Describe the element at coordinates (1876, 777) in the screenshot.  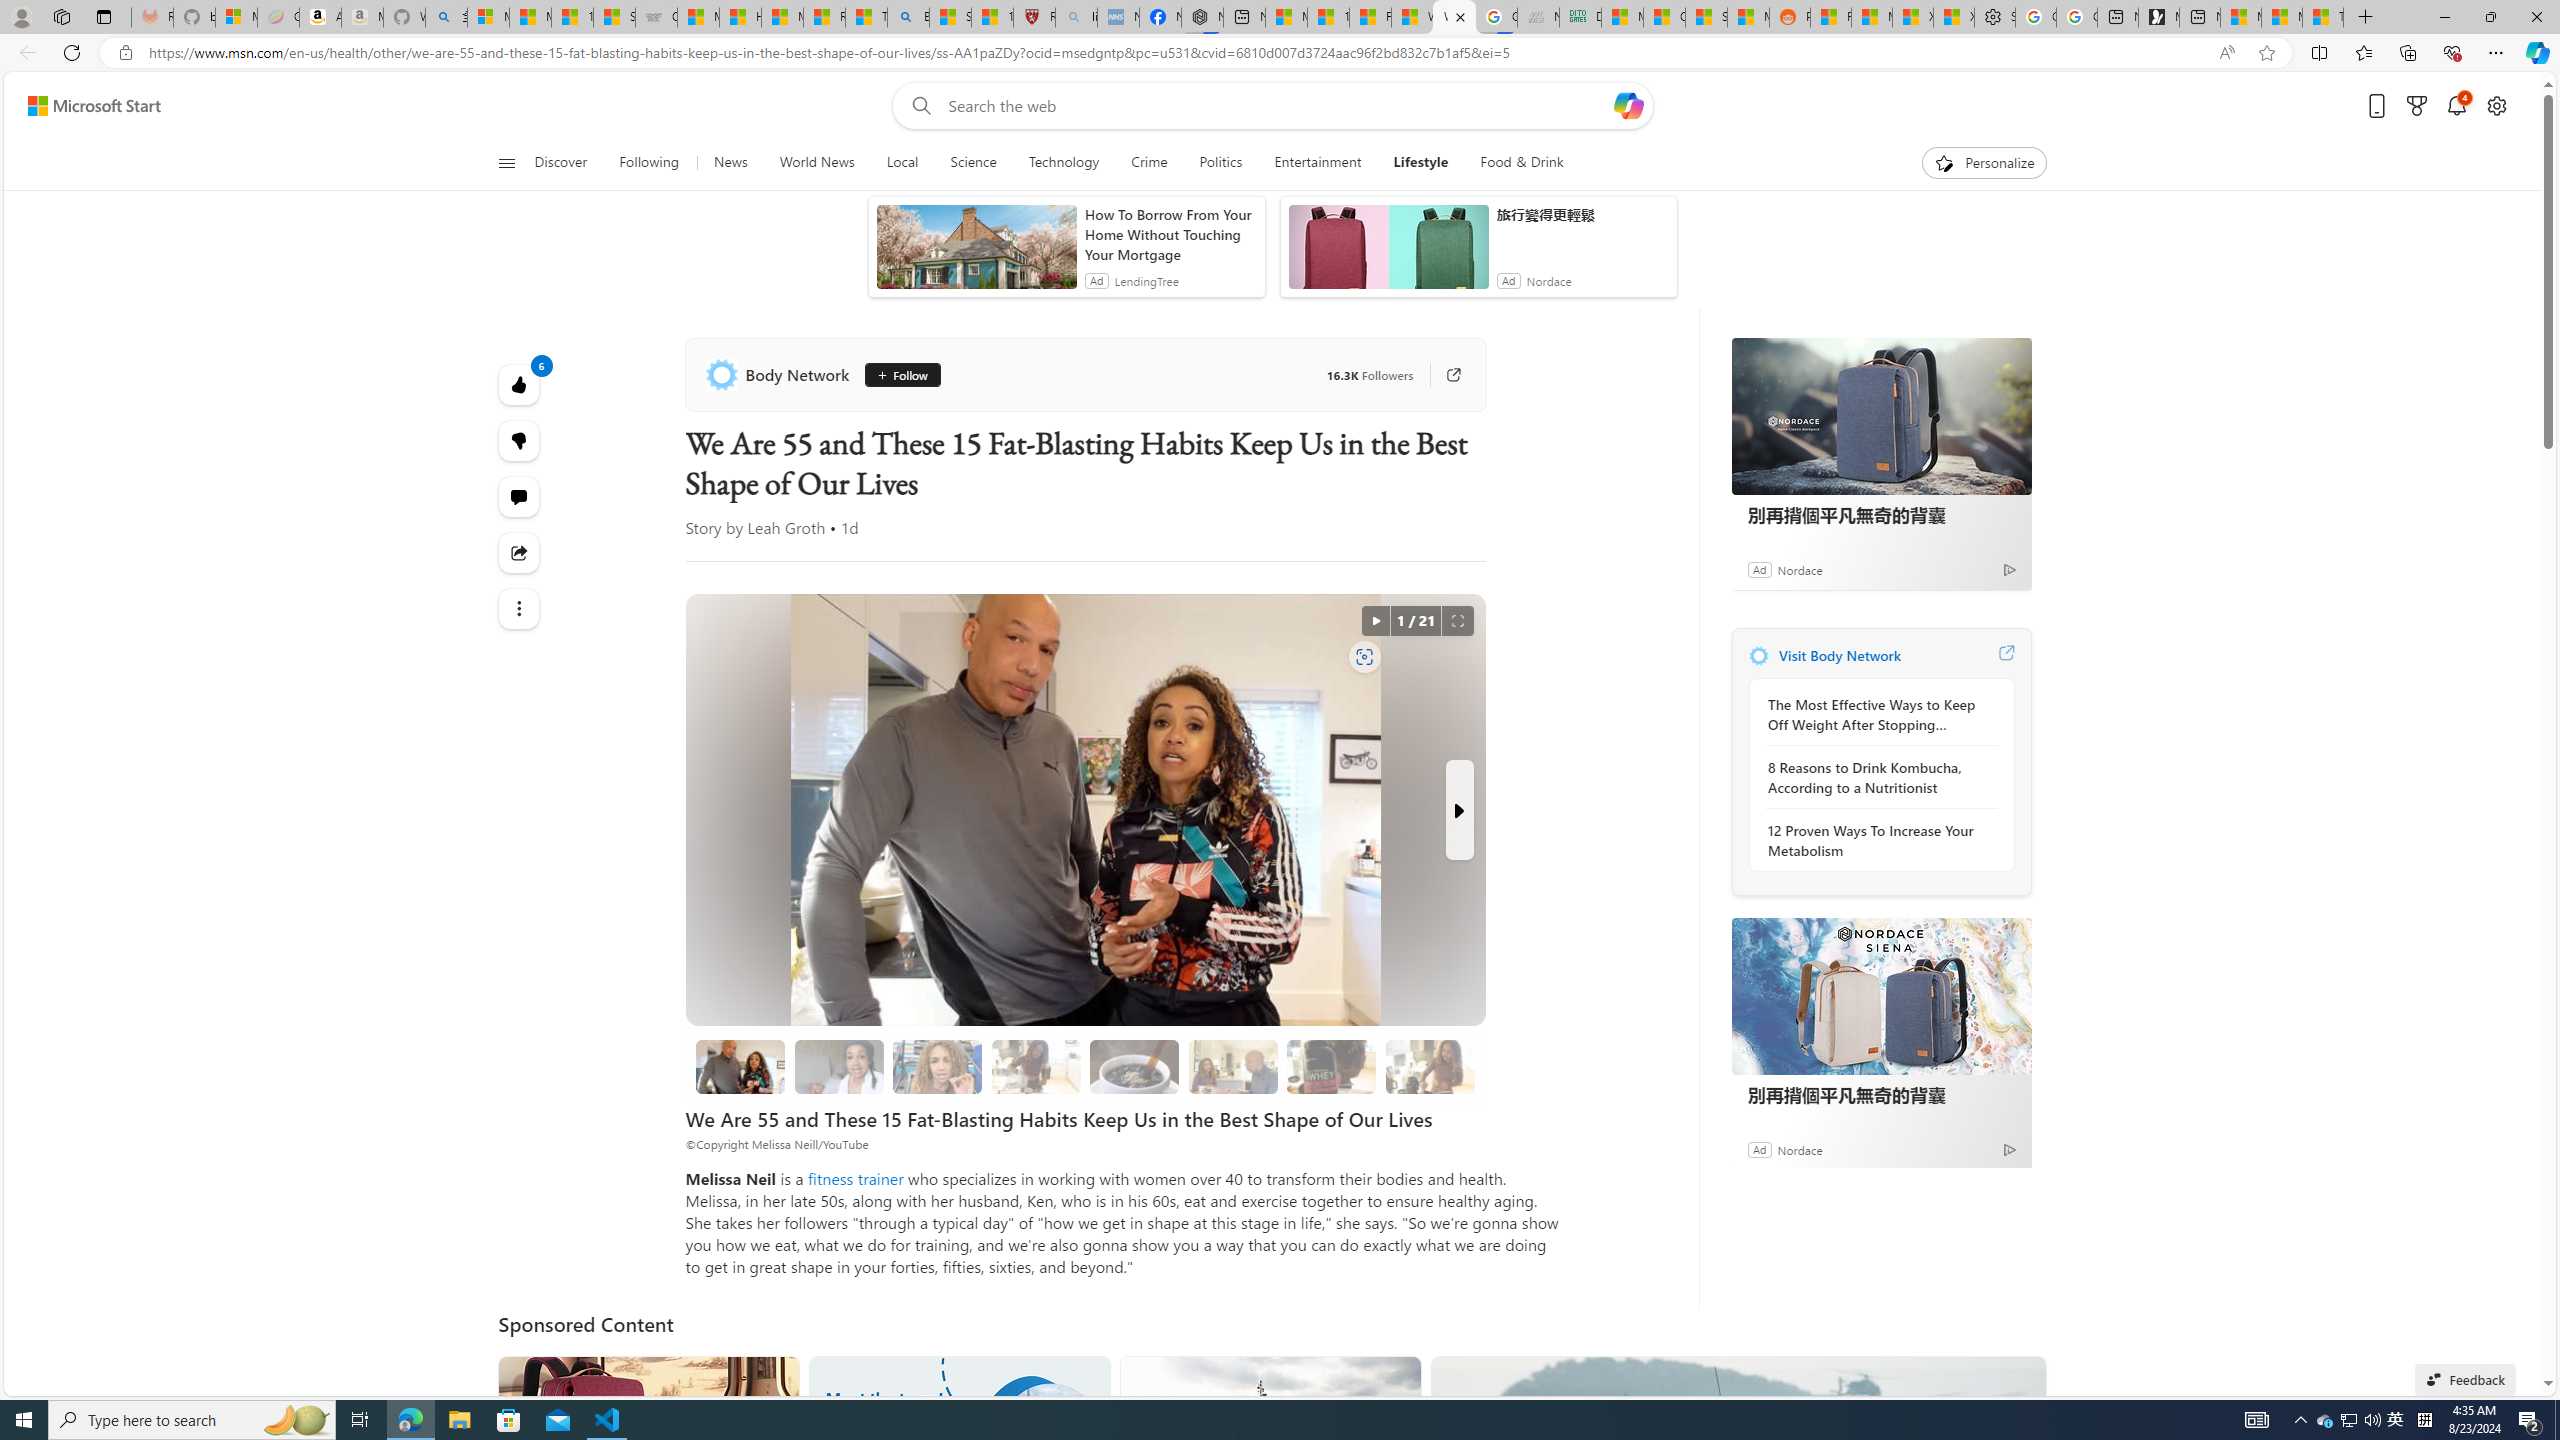
I see `8 Reasons to Drink Kombucha, According to a Nutritionist` at that location.